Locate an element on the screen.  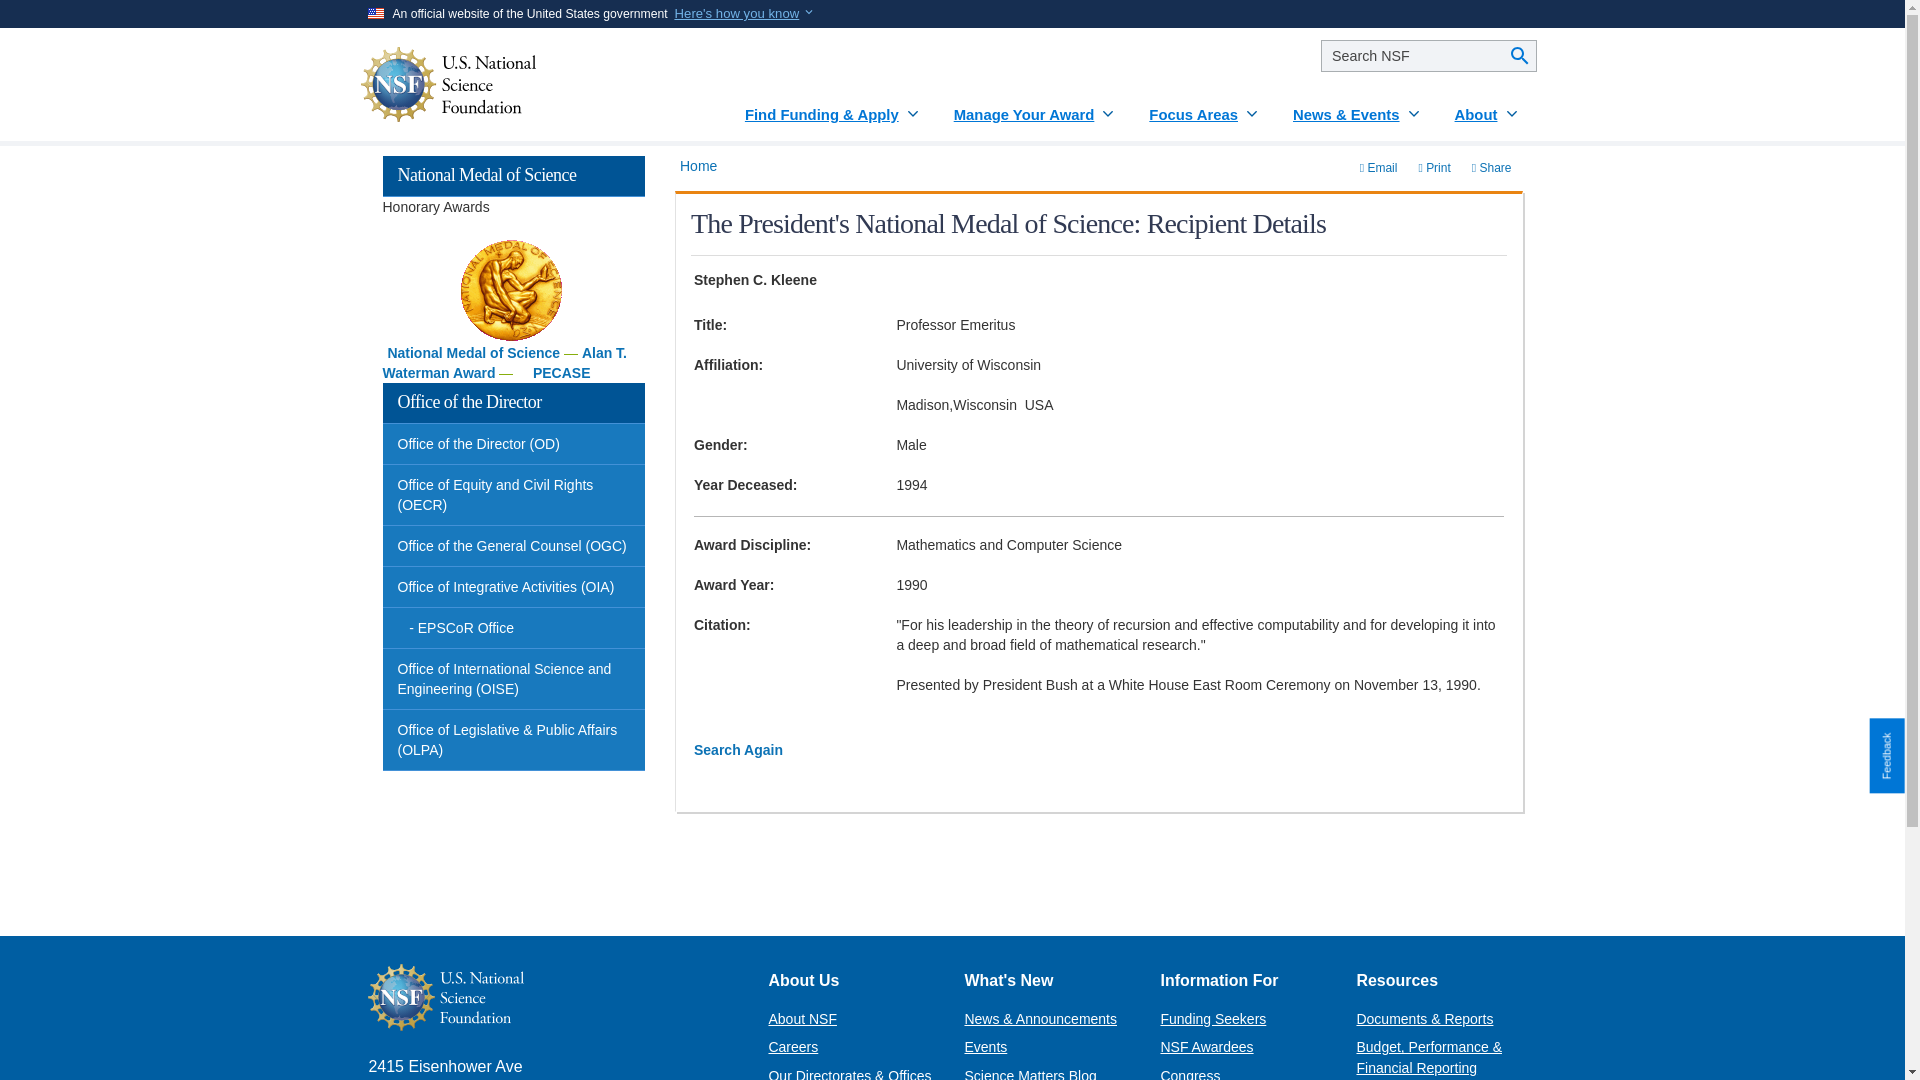
Share is located at coordinates (1492, 168).